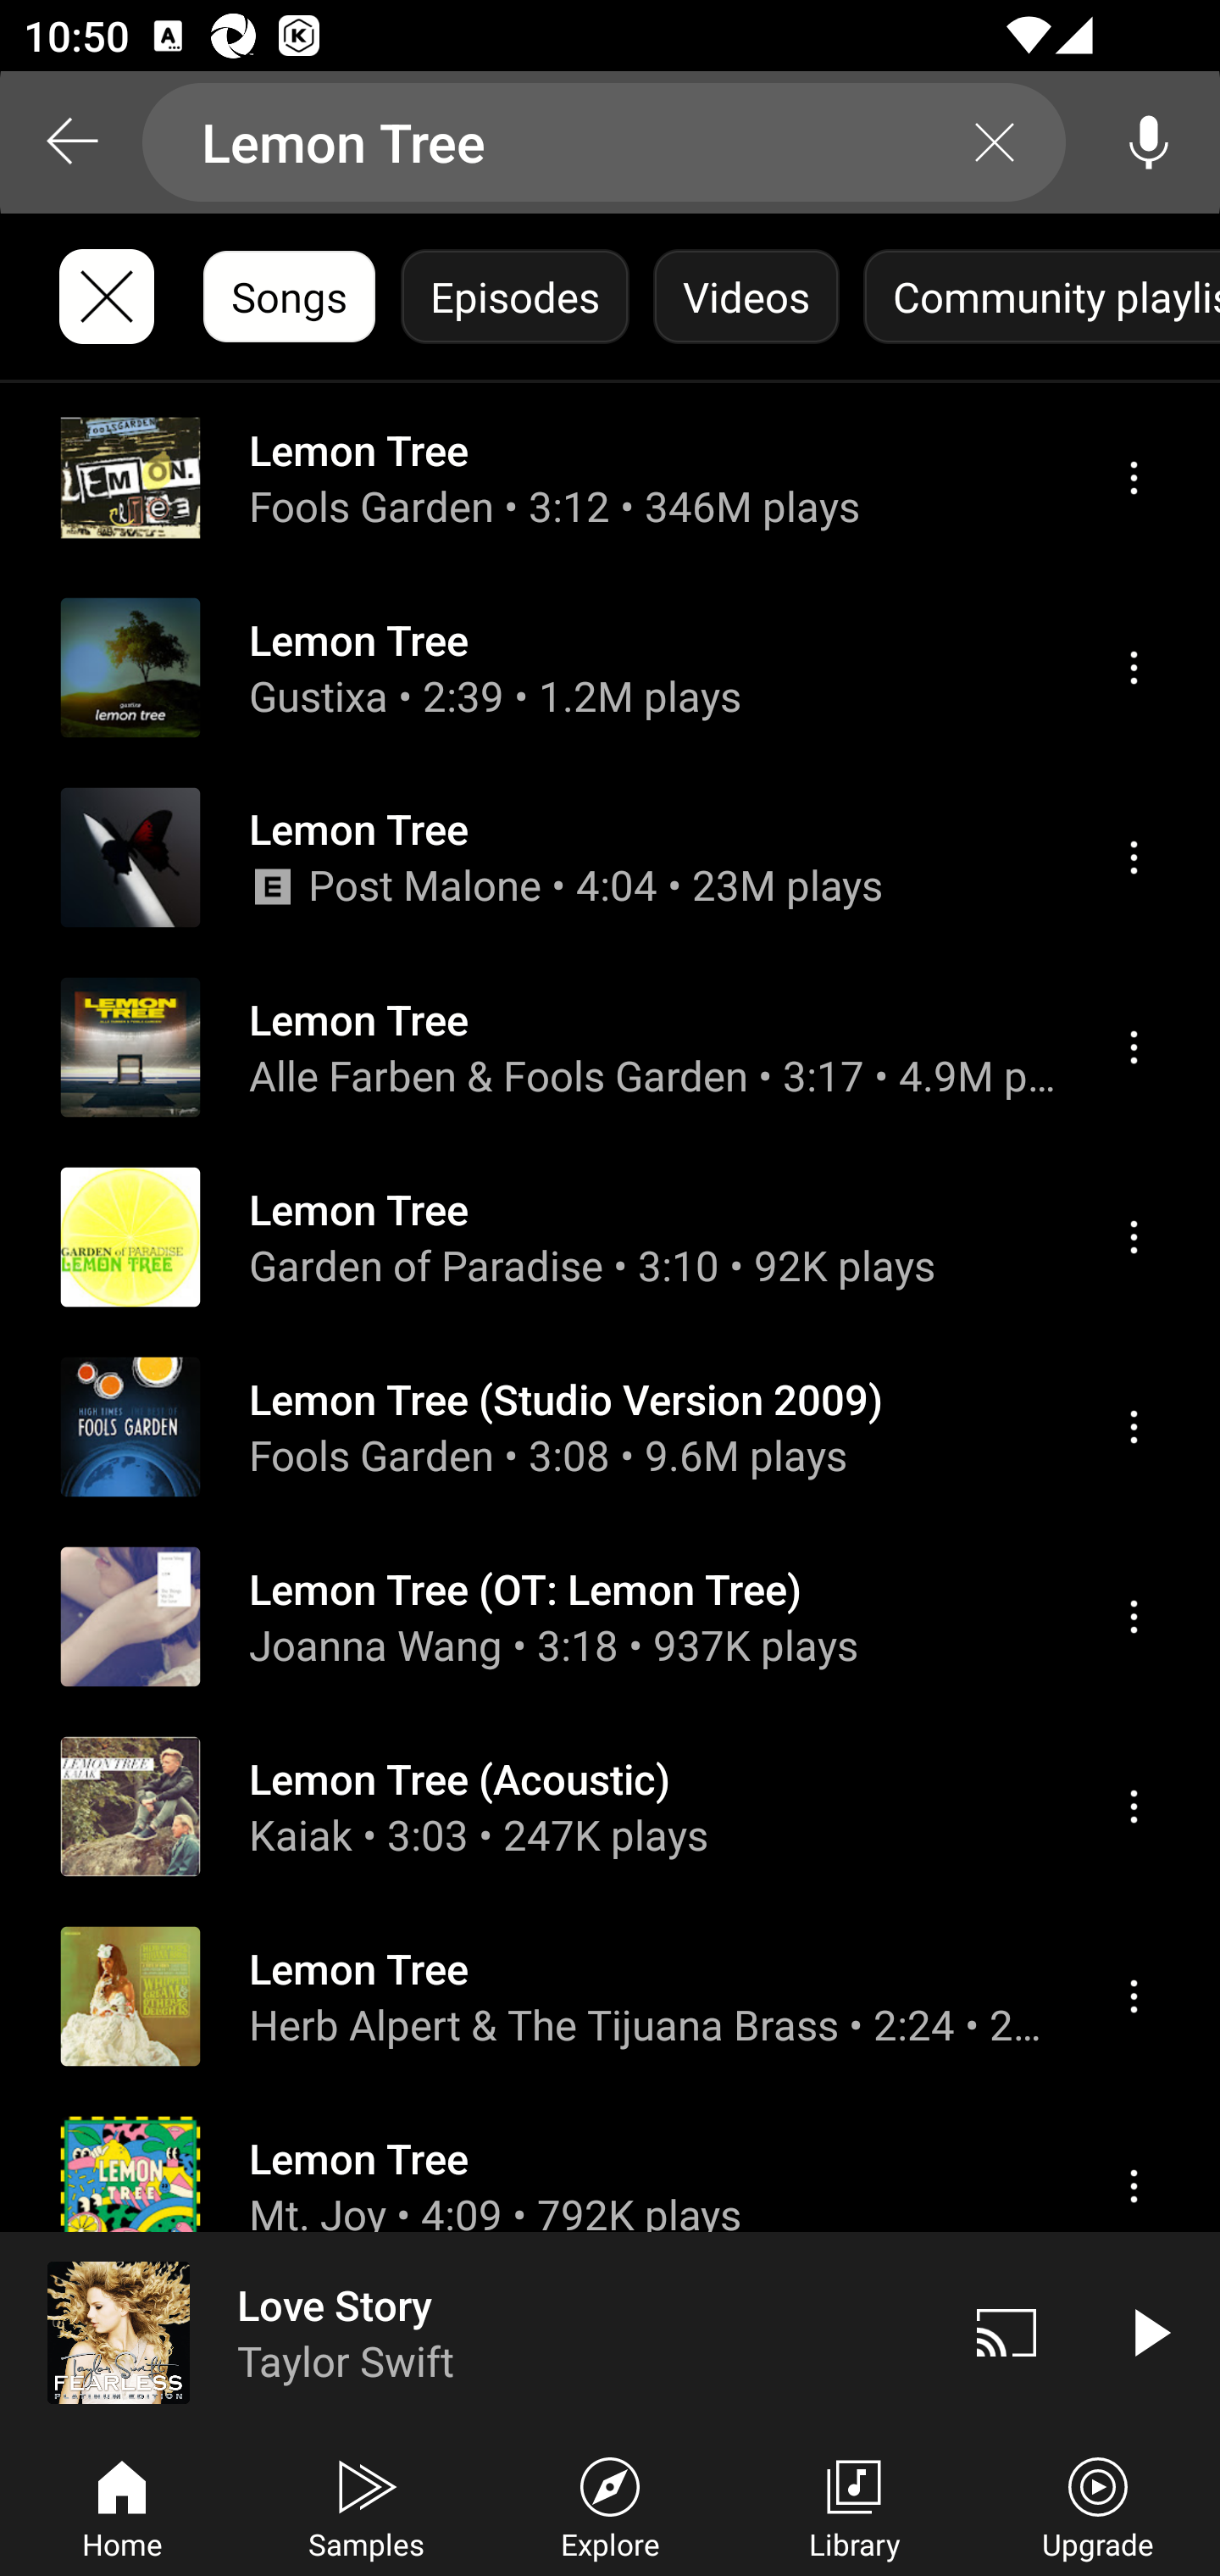  What do you see at coordinates (1134, 858) in the screenshot?
I see `Menu` at bounding box center [1134, 858].